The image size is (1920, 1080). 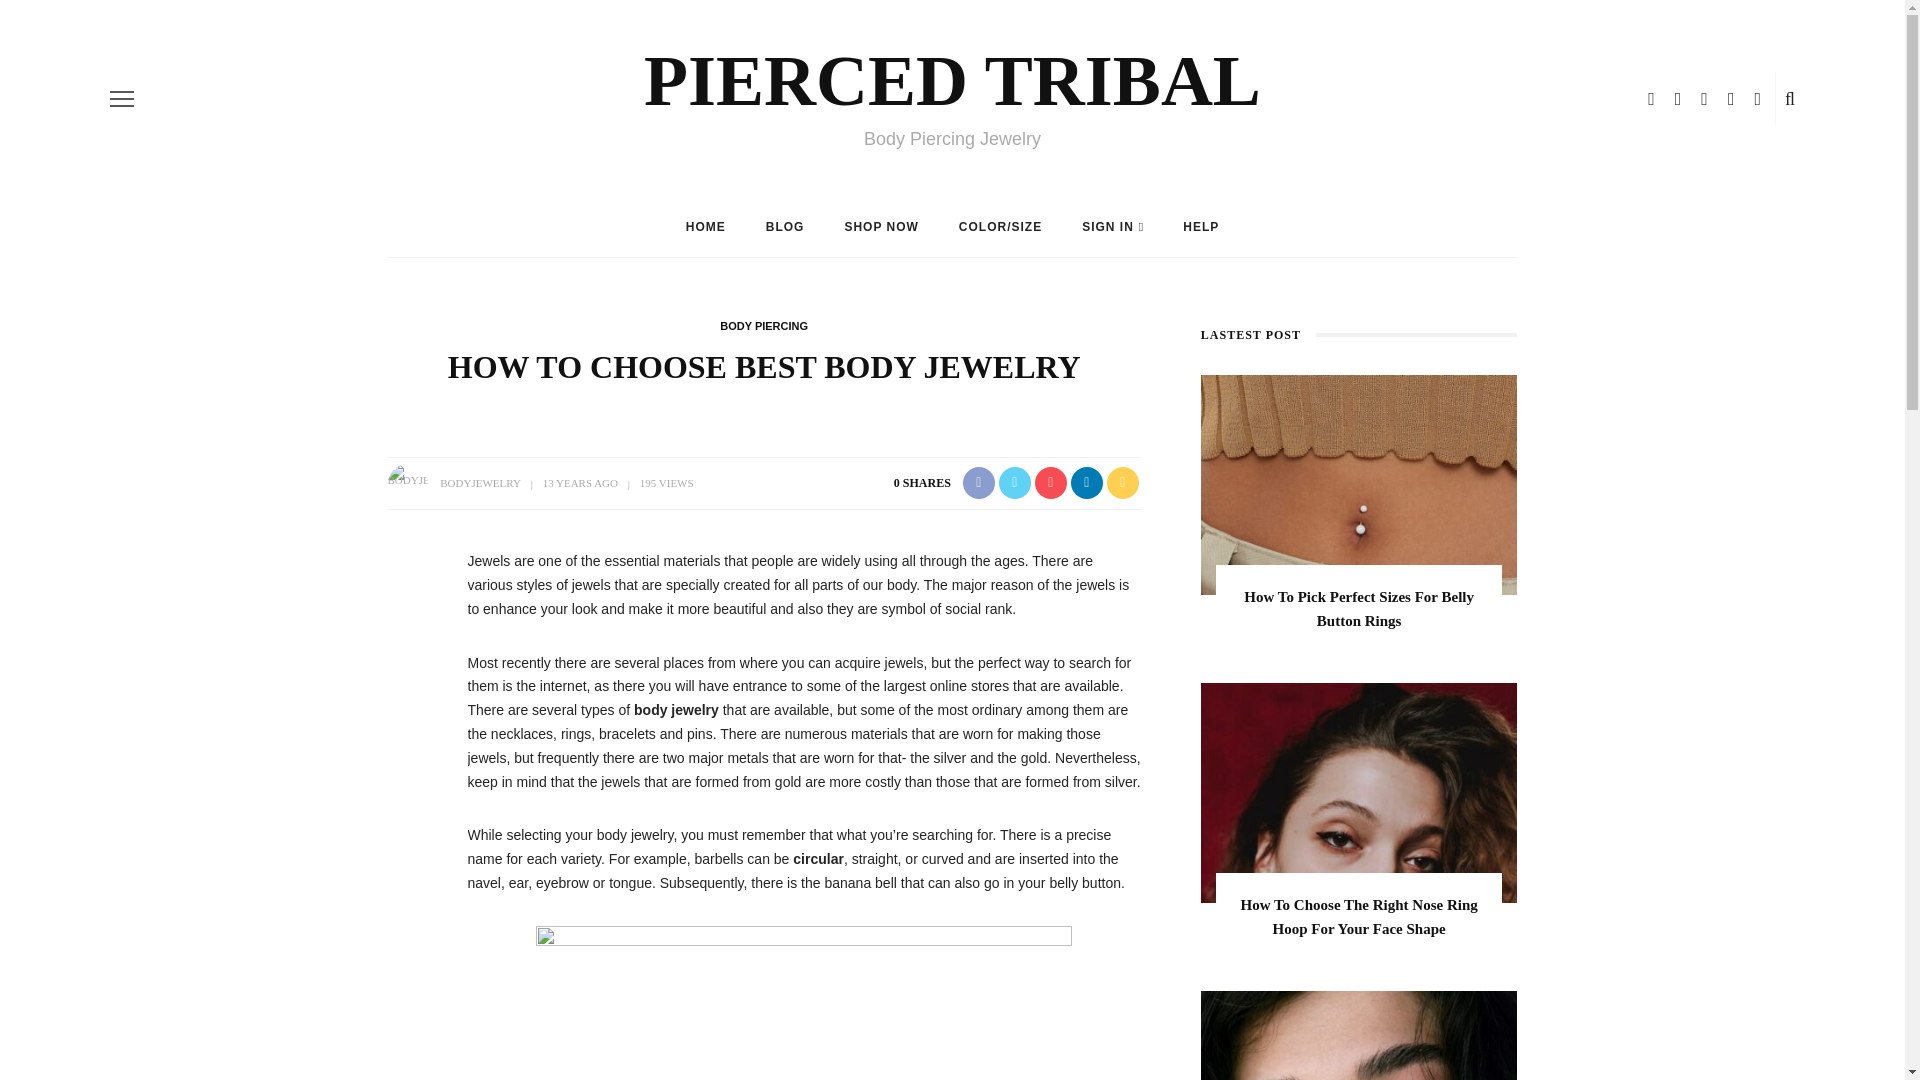 I want to click on Post by bodyjewelry, so click(x=480, y=483).